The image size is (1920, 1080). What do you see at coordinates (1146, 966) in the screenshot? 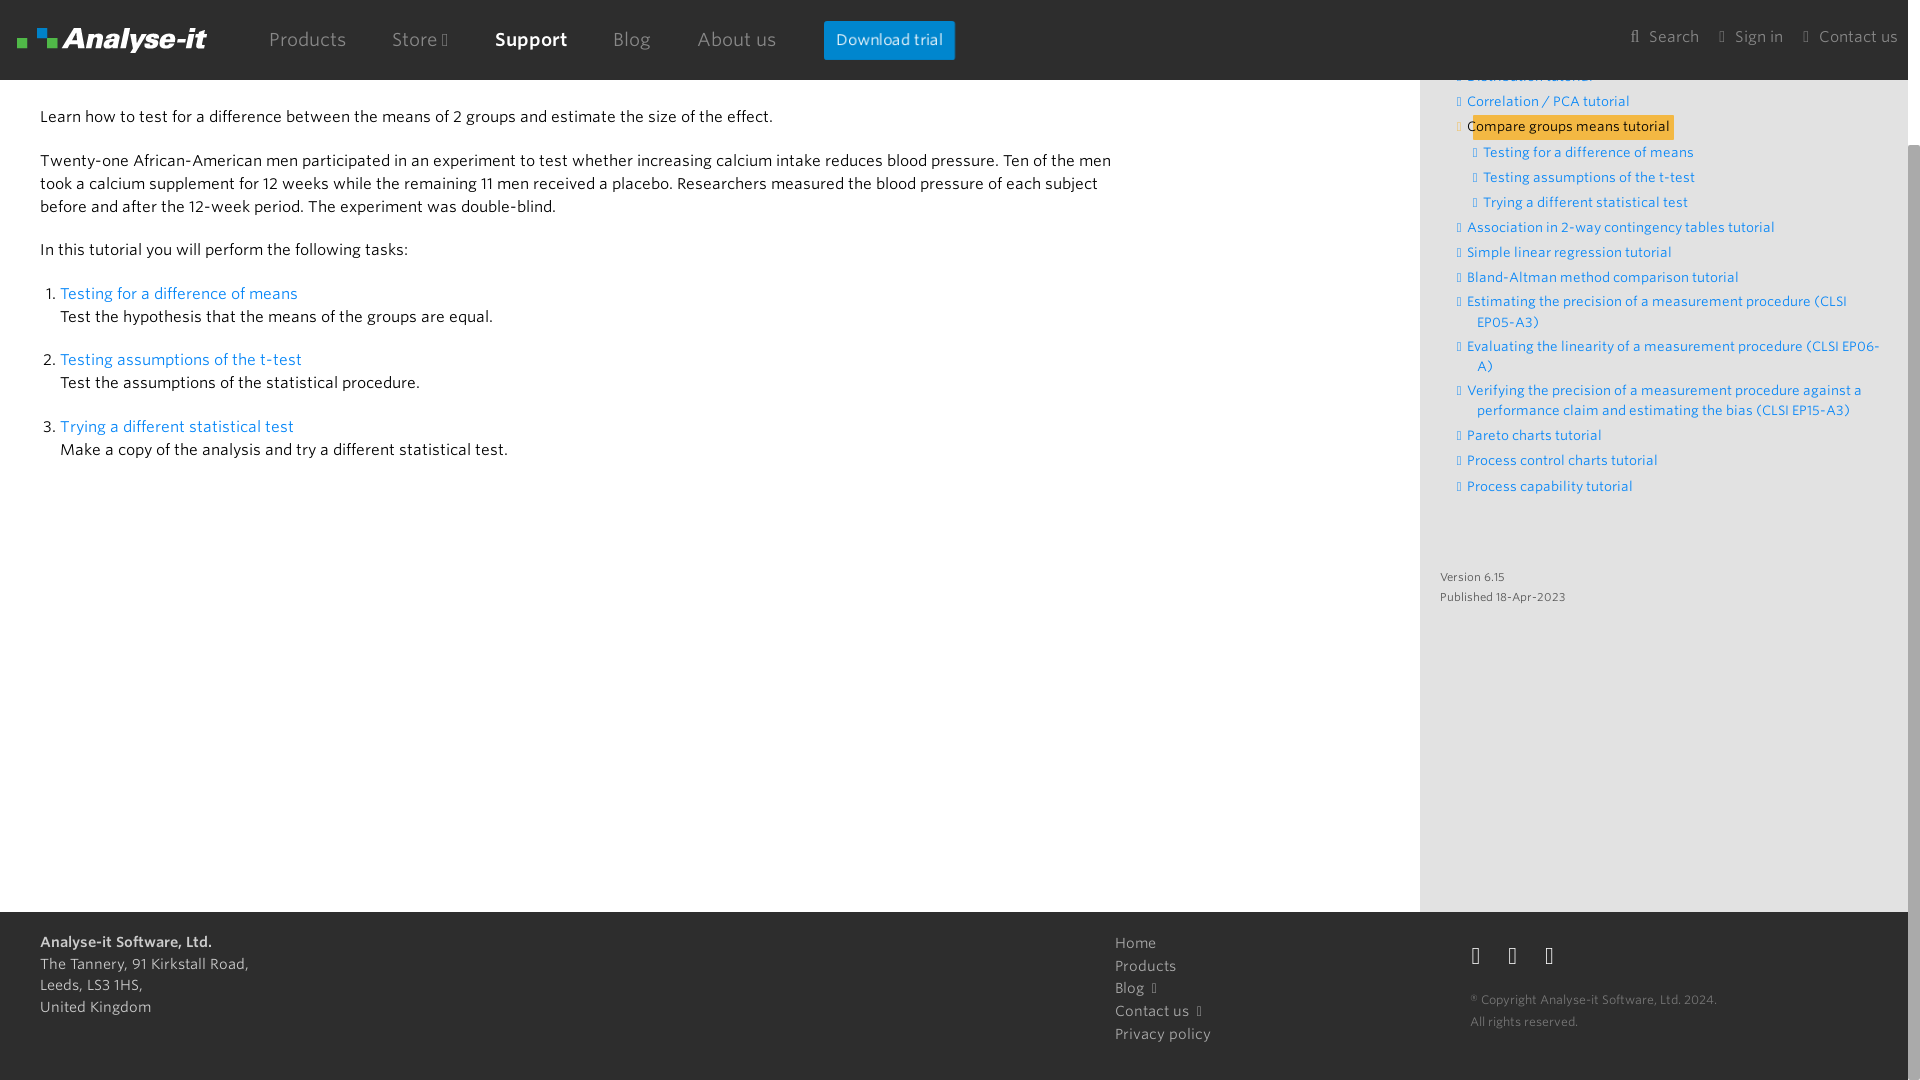
I see `Products` at bounding box center [1146, 966].